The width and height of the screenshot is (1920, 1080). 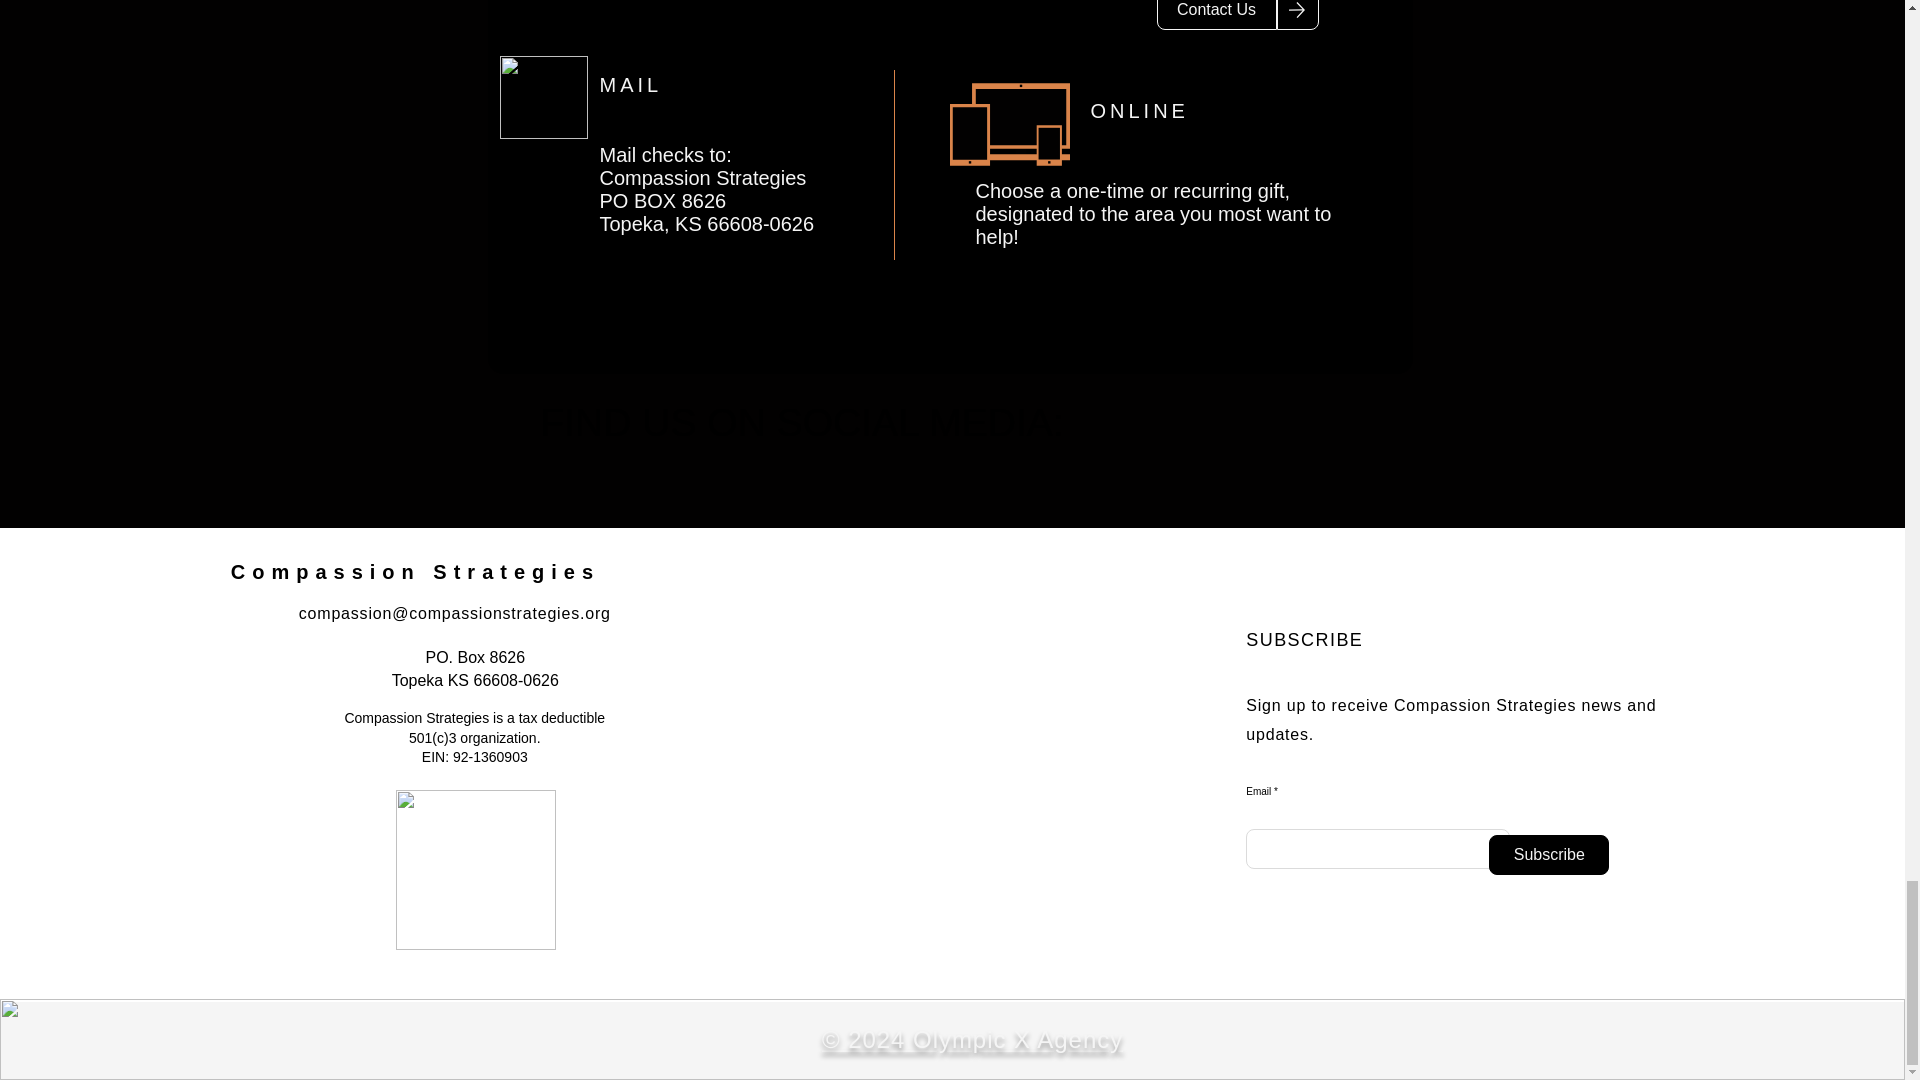 What do you see at coordinates (414, 572) in the screenshot?
I see `Compassion Strategies` at bounding box center [414, 572].